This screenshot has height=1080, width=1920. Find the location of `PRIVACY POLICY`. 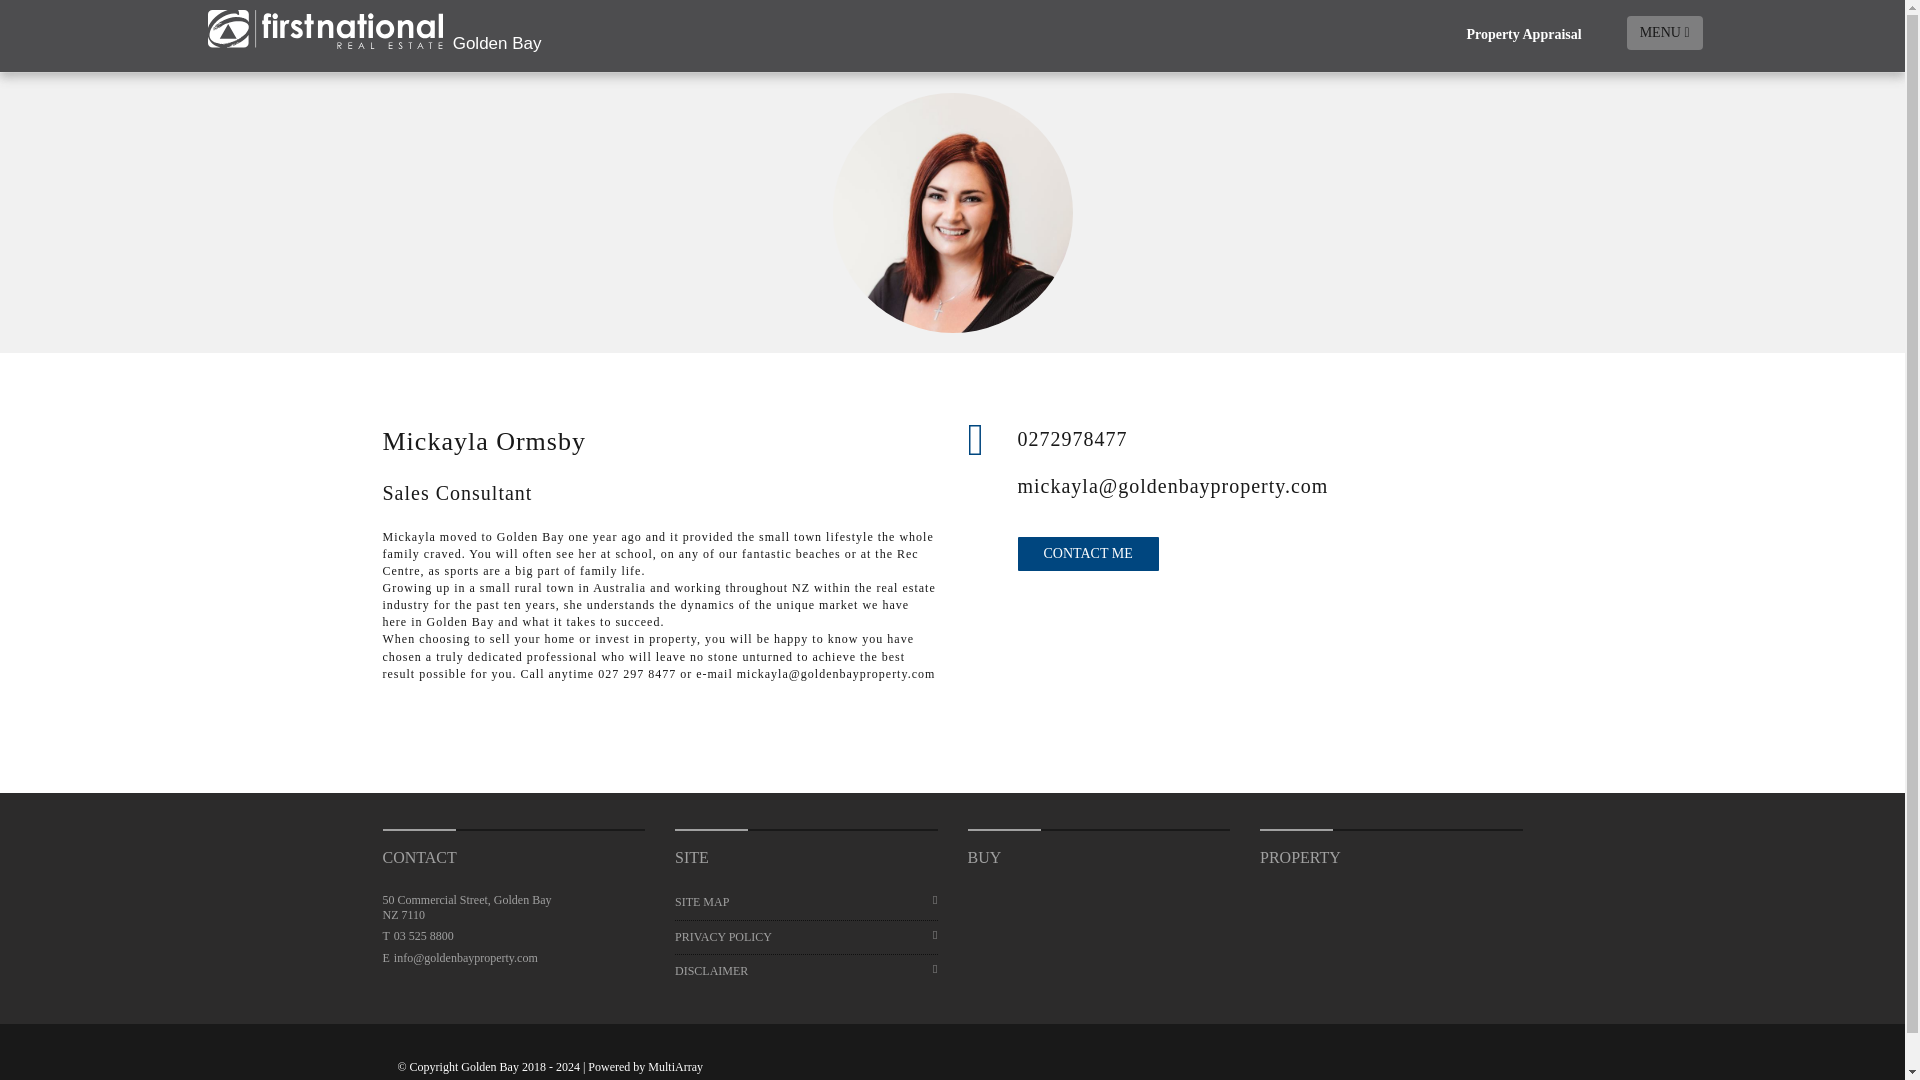

PRIVACY POLICY is located at coordinates (806, 937).